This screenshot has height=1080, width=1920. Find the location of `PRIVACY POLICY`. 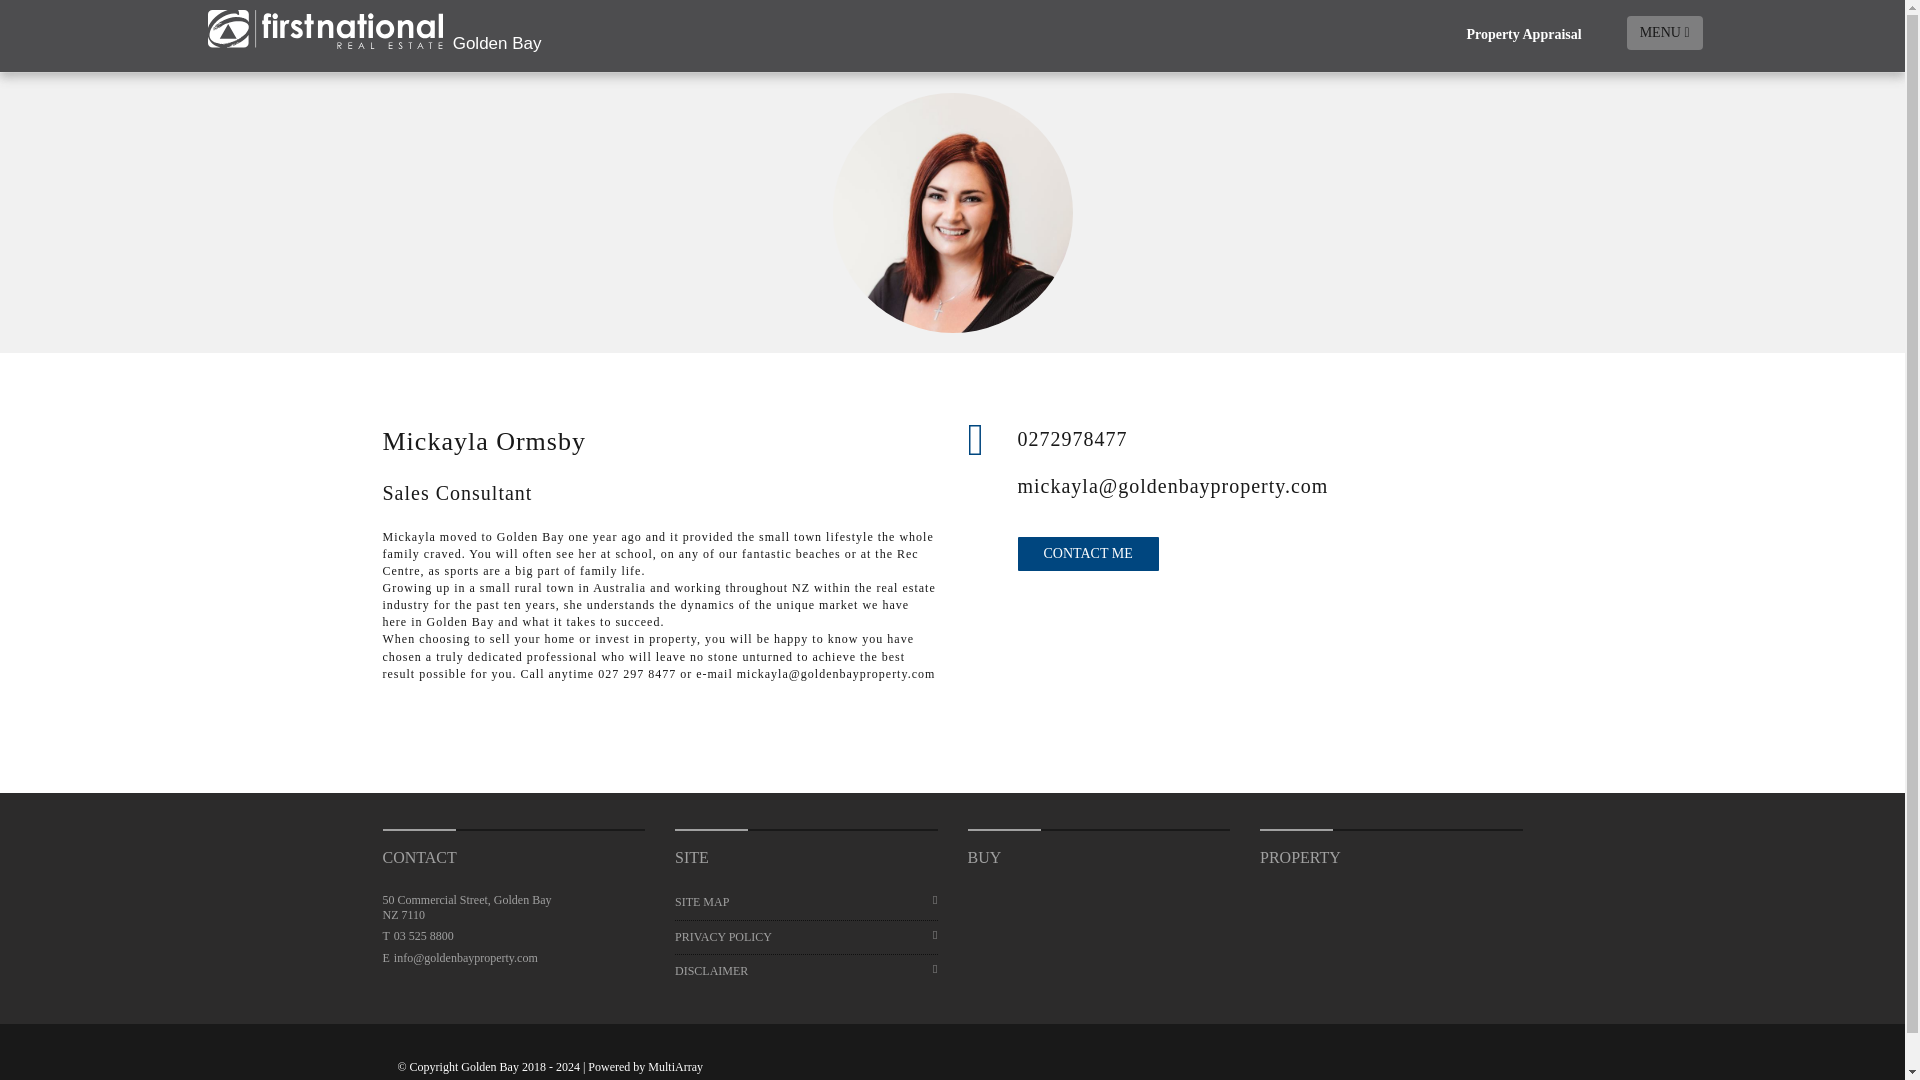

PRIVACY POLICY is located at coordinates (806, 937).